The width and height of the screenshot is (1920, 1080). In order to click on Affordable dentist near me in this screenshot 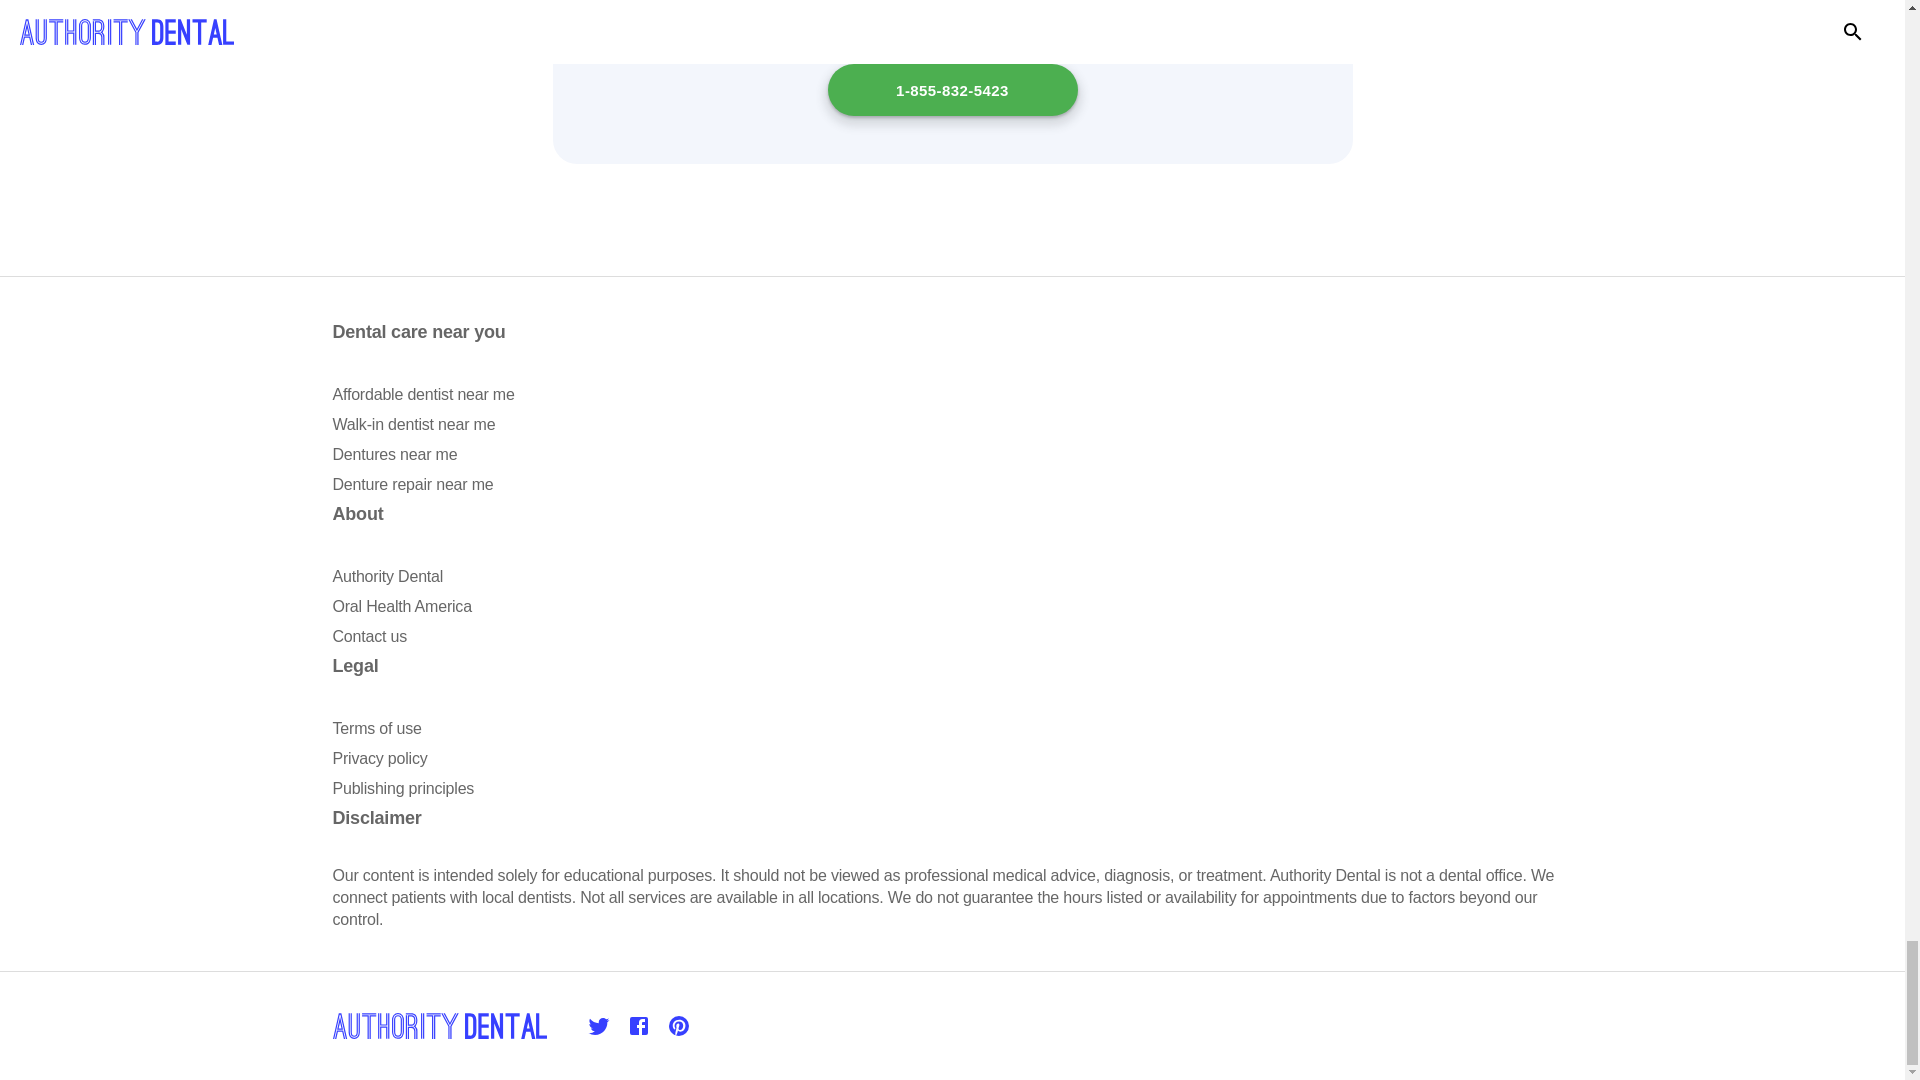, I will do `click(423, 394)`.